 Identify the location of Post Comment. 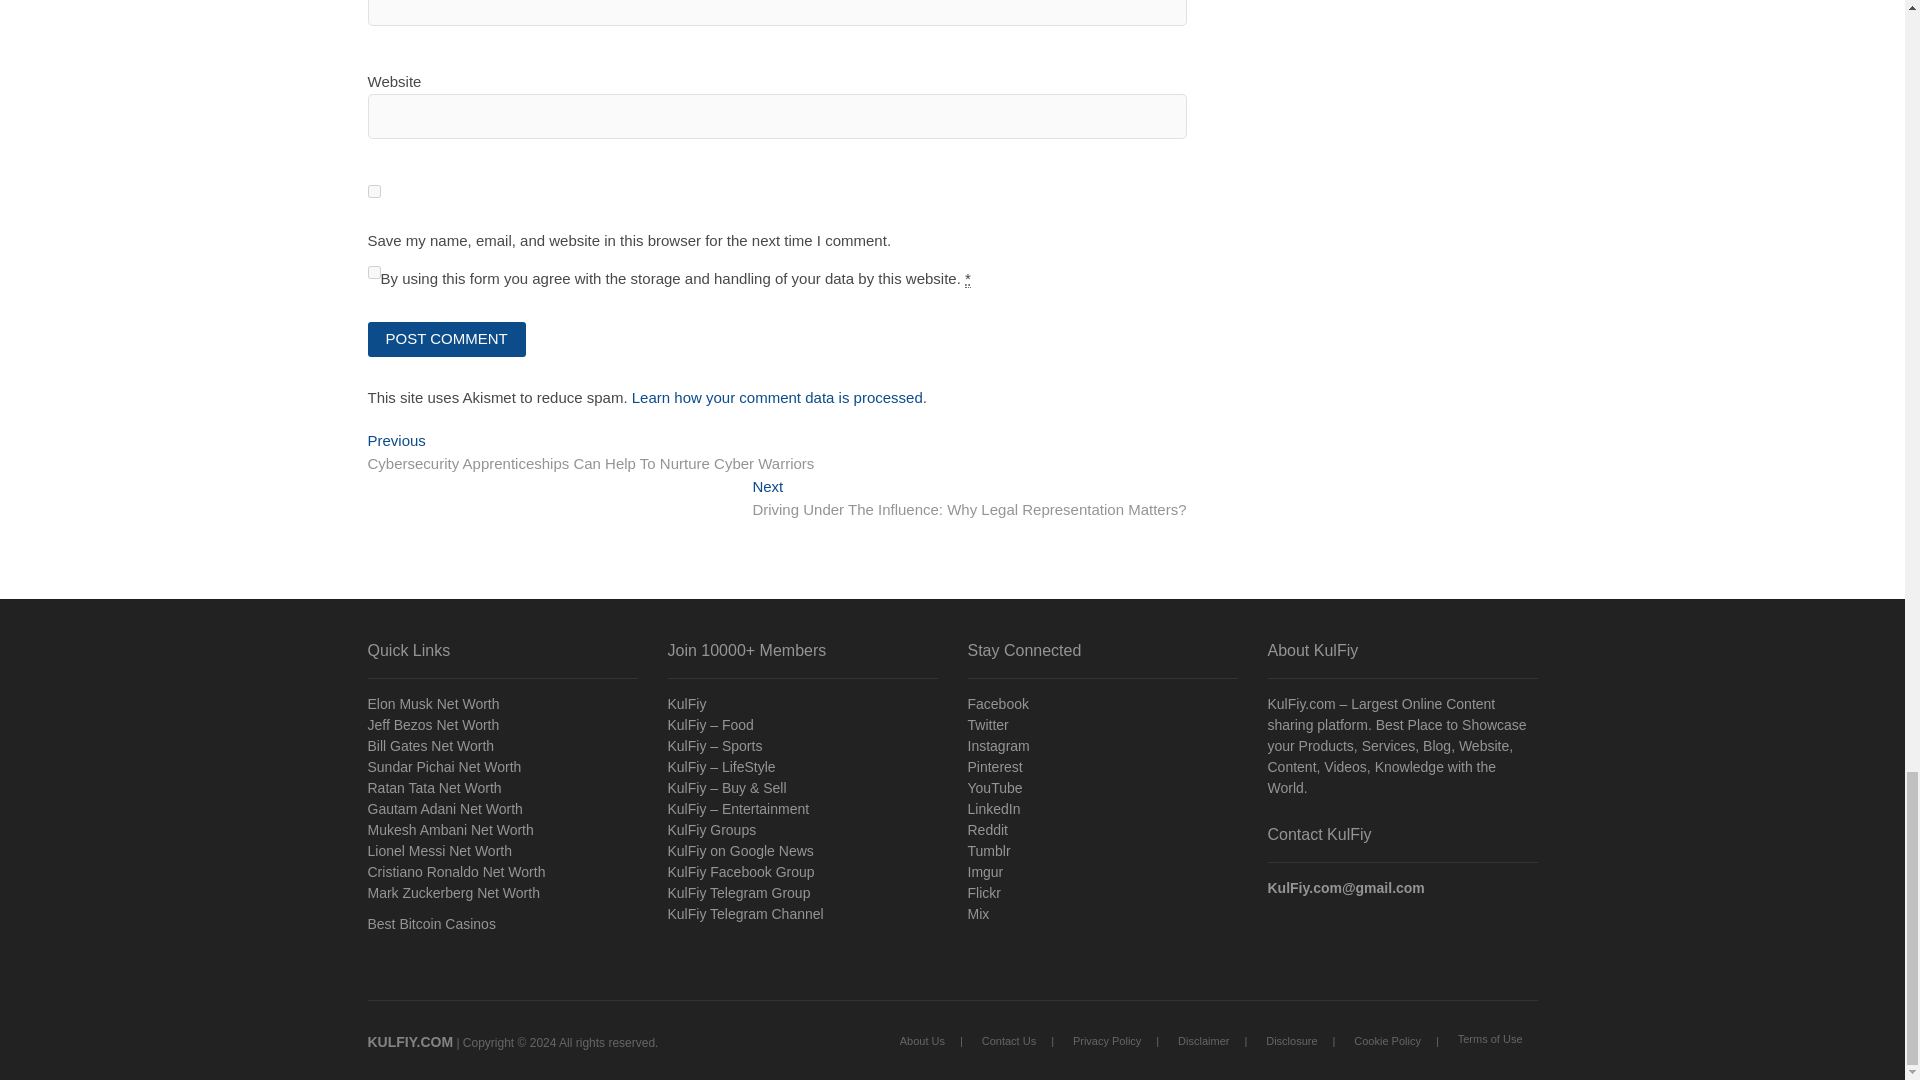
(447, 339).